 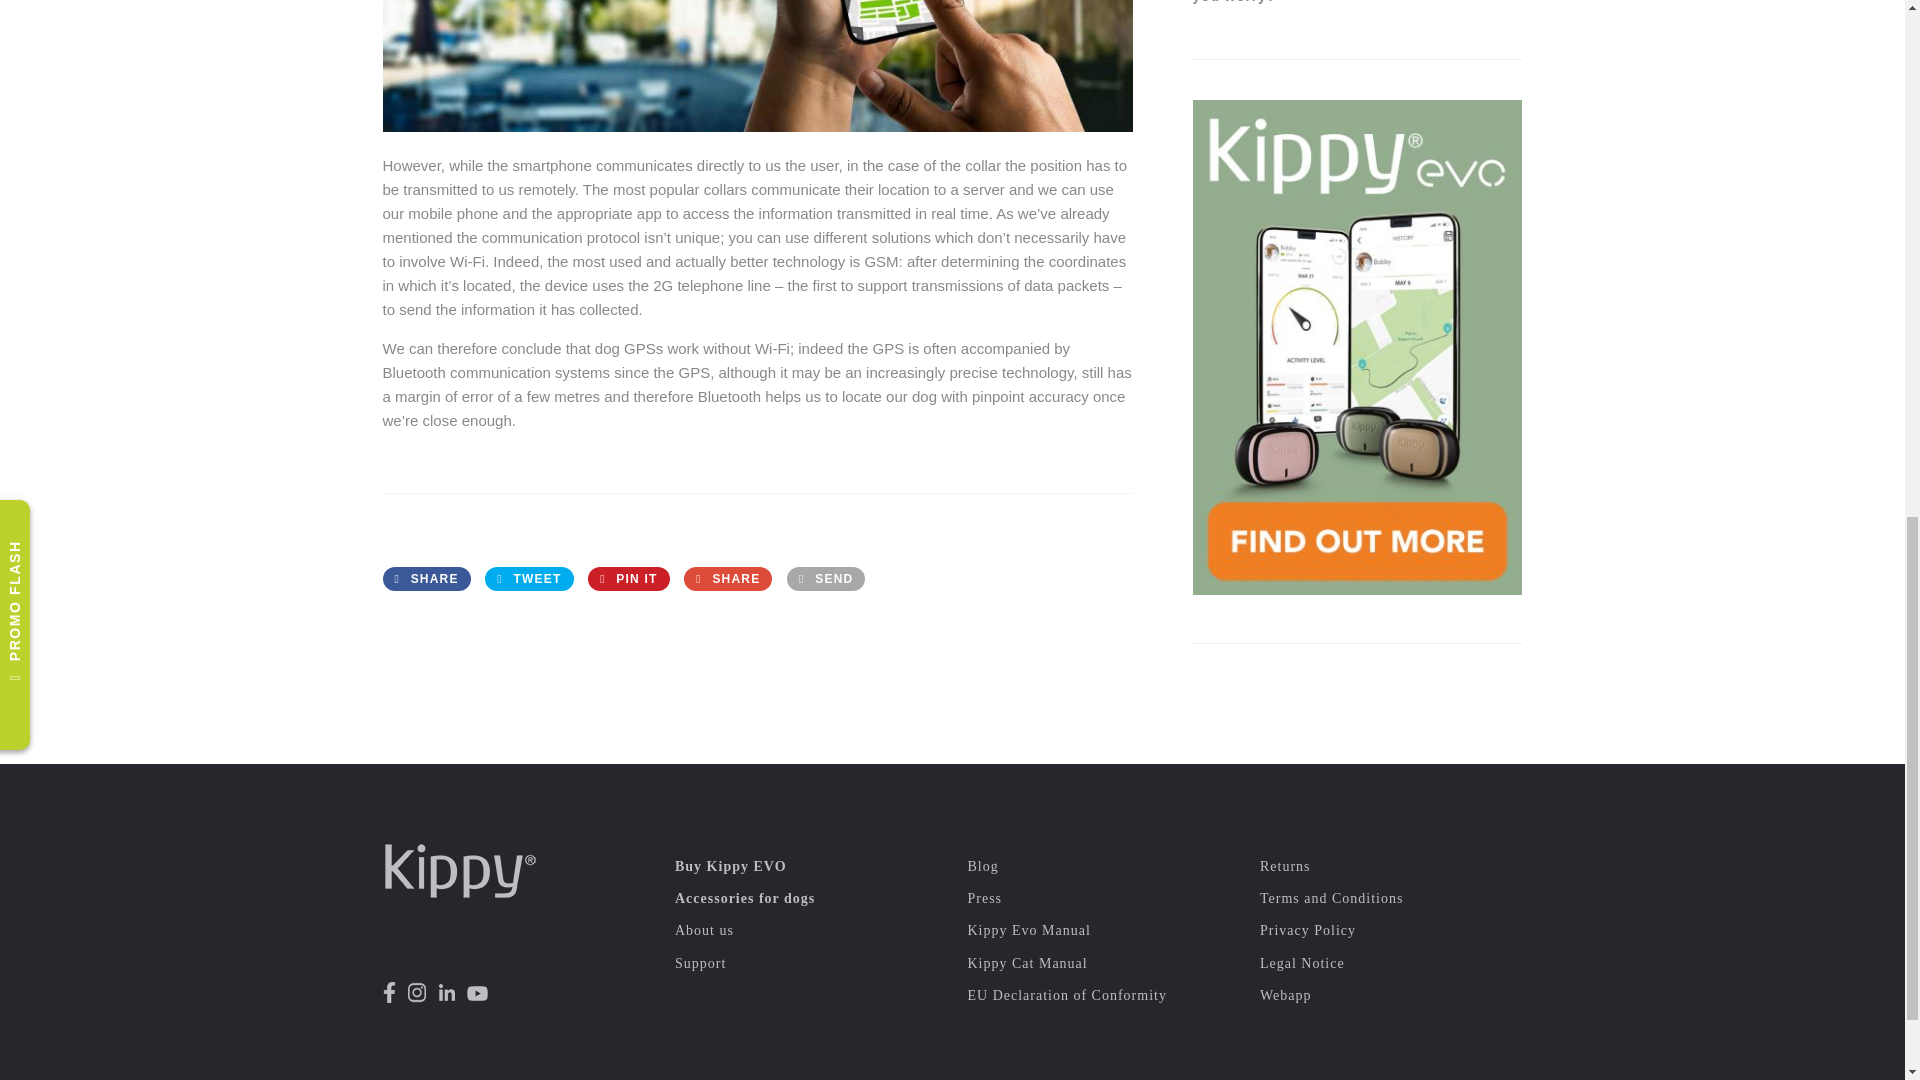 What do you see at coordinates (528, 578) in the screenshot?
I see `TWEET` at bounding box center [528, 578].